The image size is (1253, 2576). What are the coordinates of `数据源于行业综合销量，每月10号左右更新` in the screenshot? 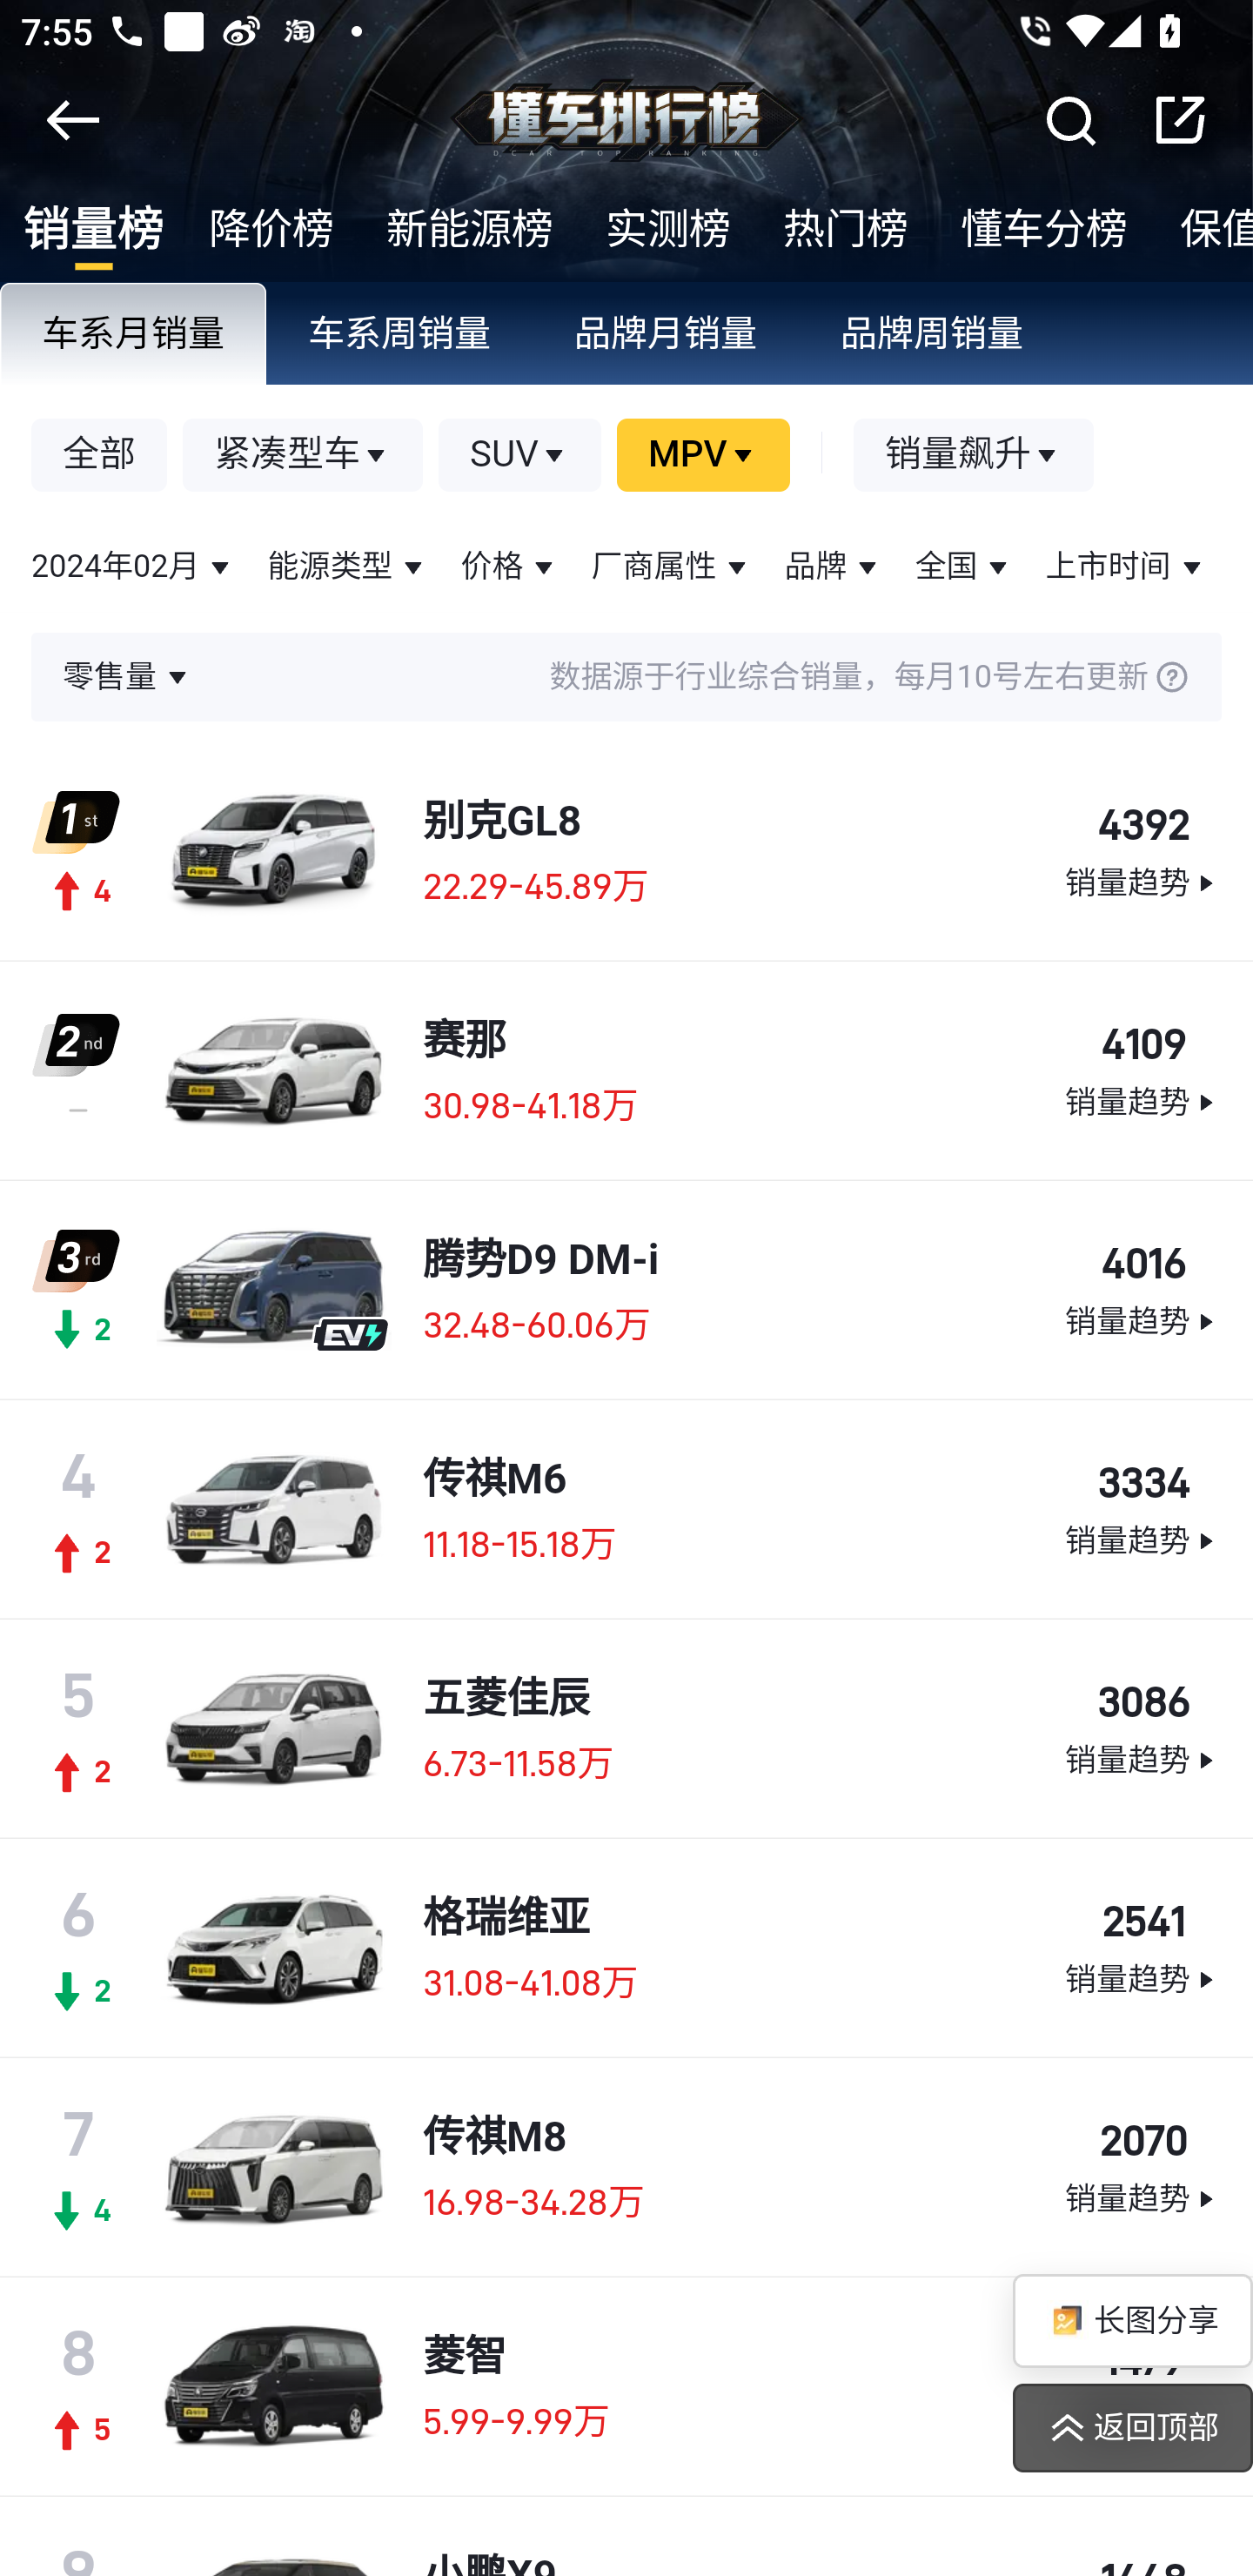 It's located at (691, 677).